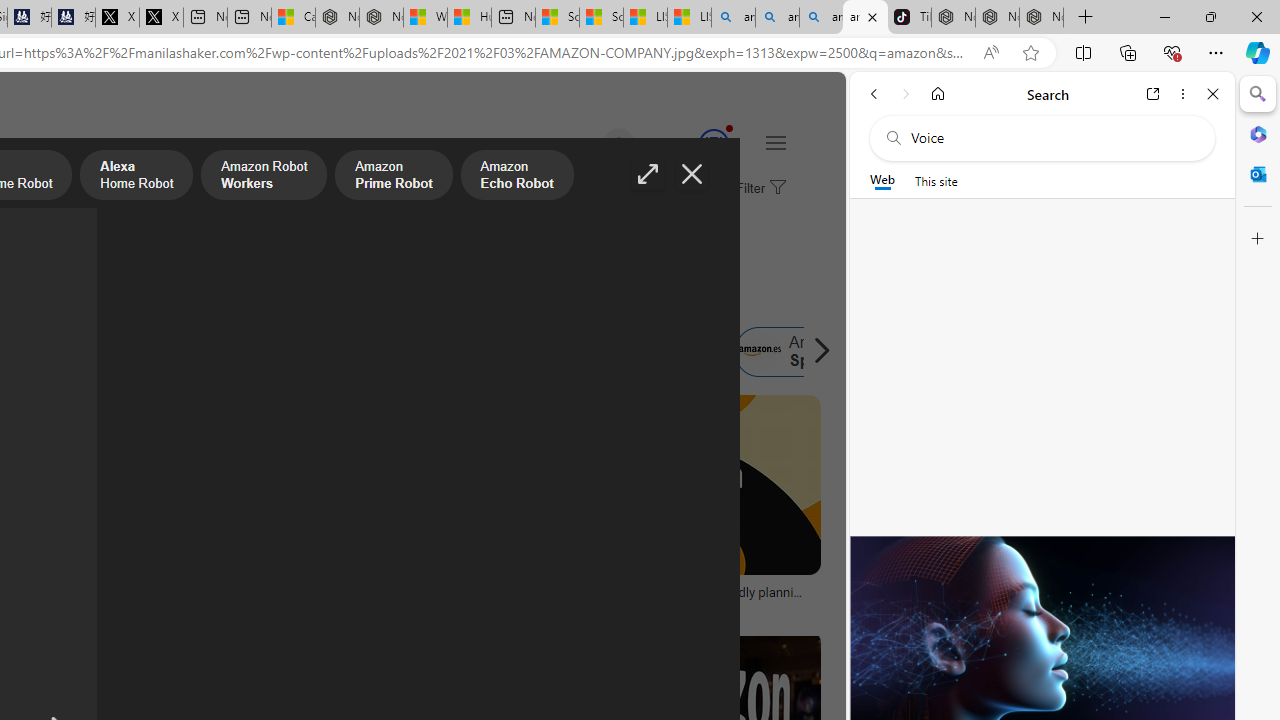  Describe the element at coordinates (98, 598) in the screenshot. I see `Amazon Logo (PNG e SVG) Download Vetorial Transparente` at that location.